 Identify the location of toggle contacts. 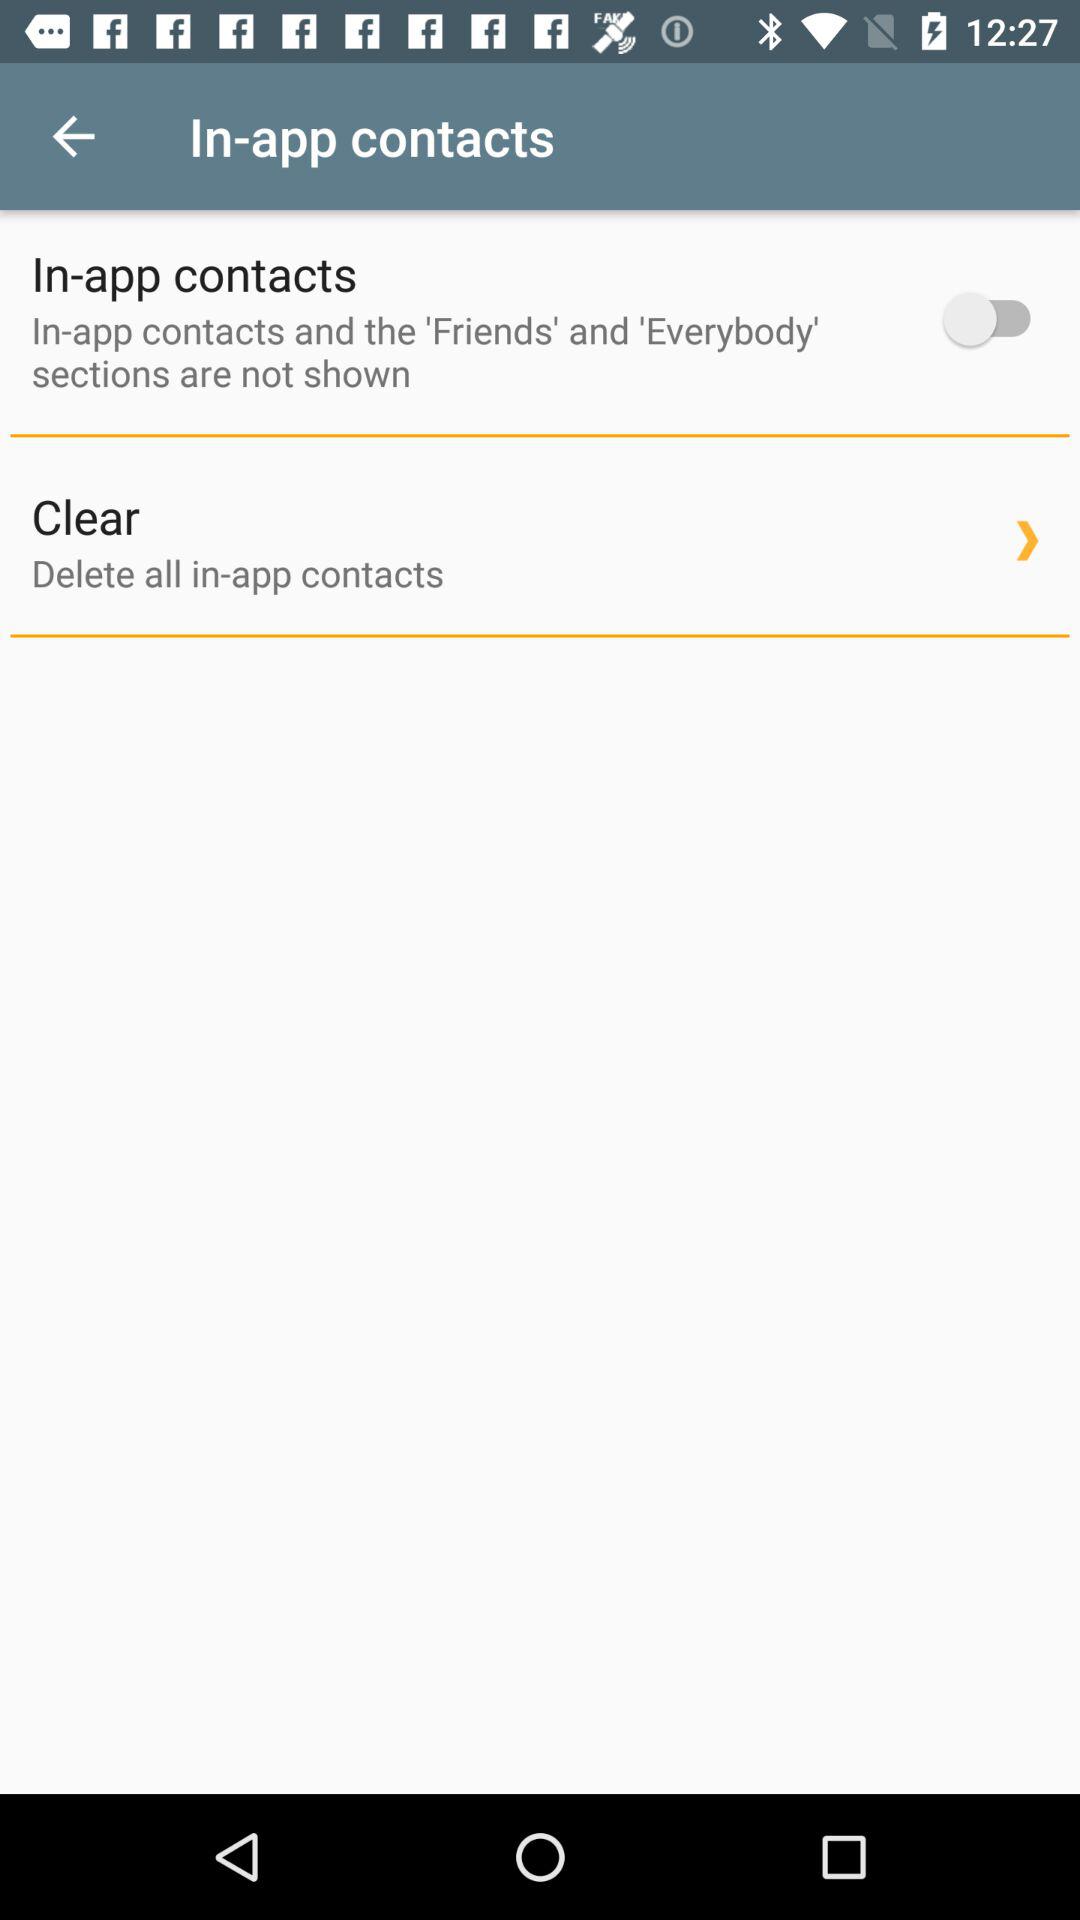
(996, 318).